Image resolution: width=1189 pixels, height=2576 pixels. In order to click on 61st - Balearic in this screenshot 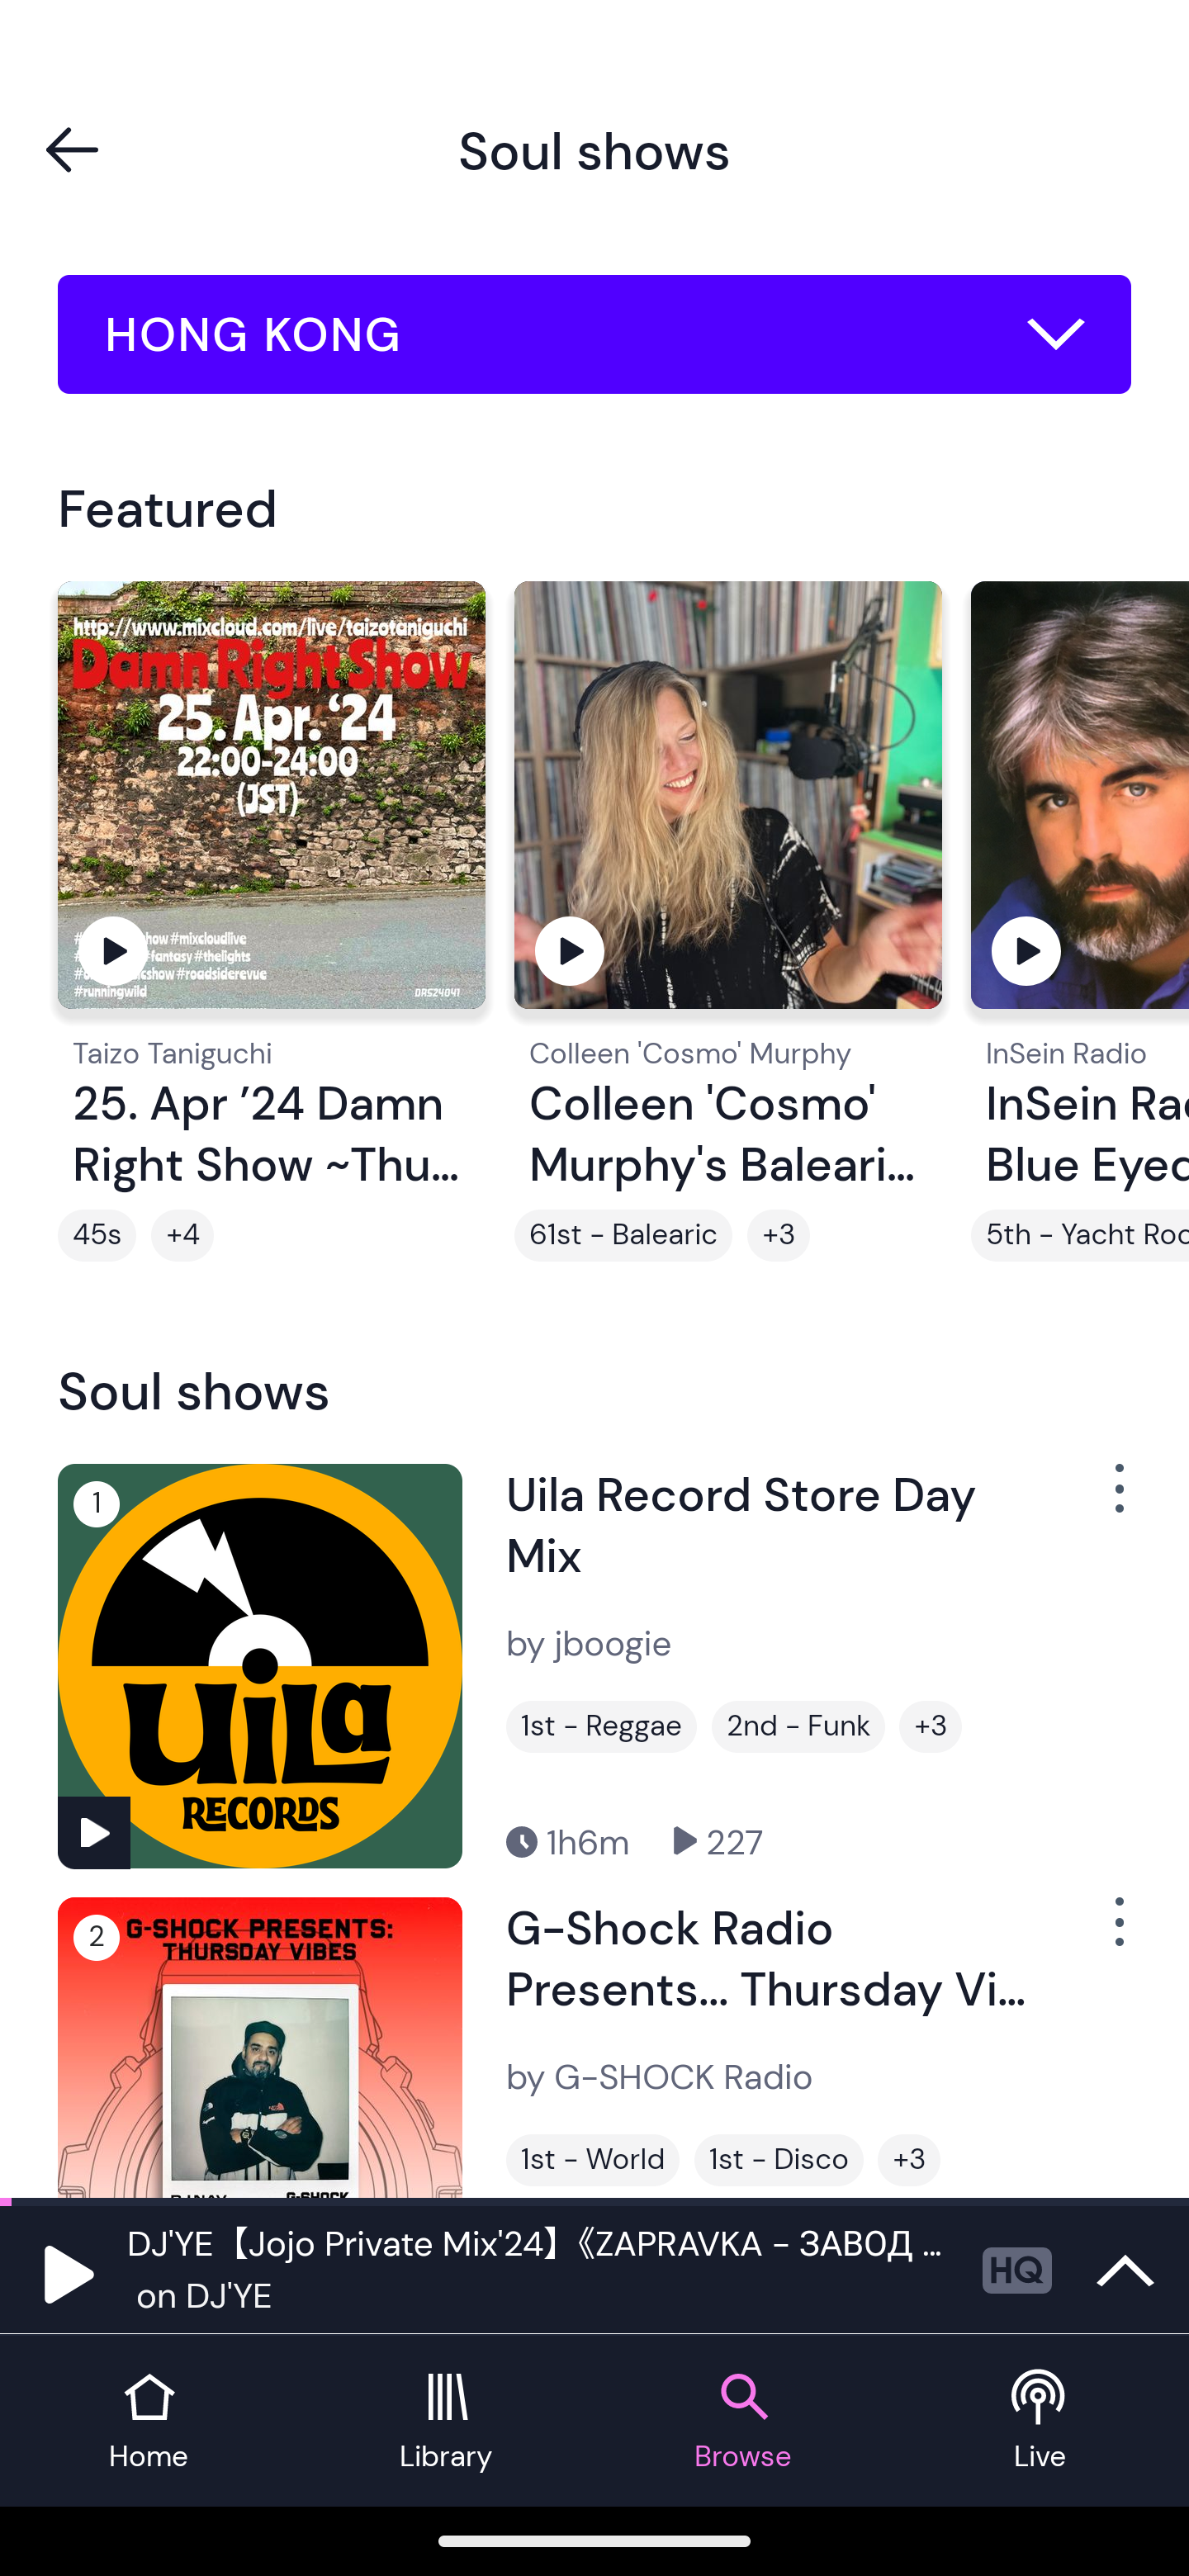, I will do `click(623, 1236)`.